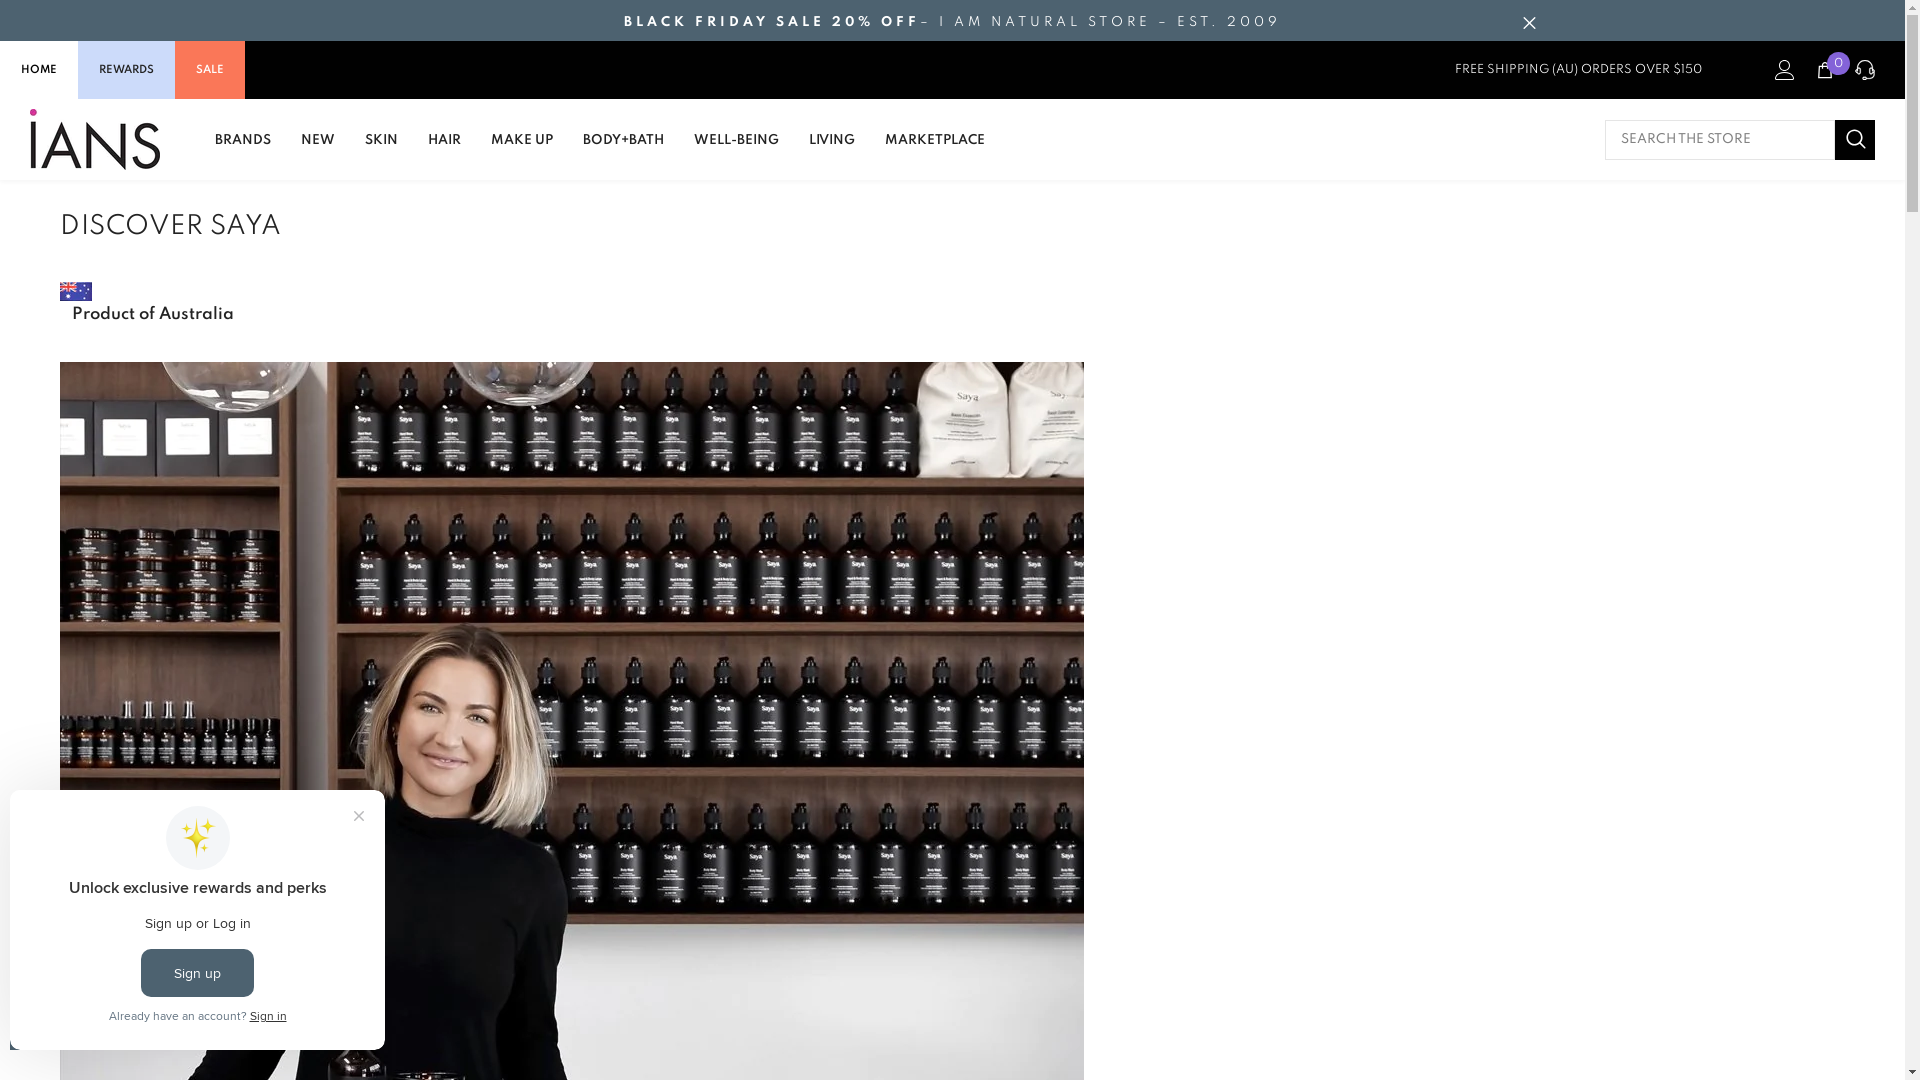 This screenshot has height=1080, width=1920. Describe the element at coordinates (624, 150) in the screenshot. I see `BODY+BATH` at that location.